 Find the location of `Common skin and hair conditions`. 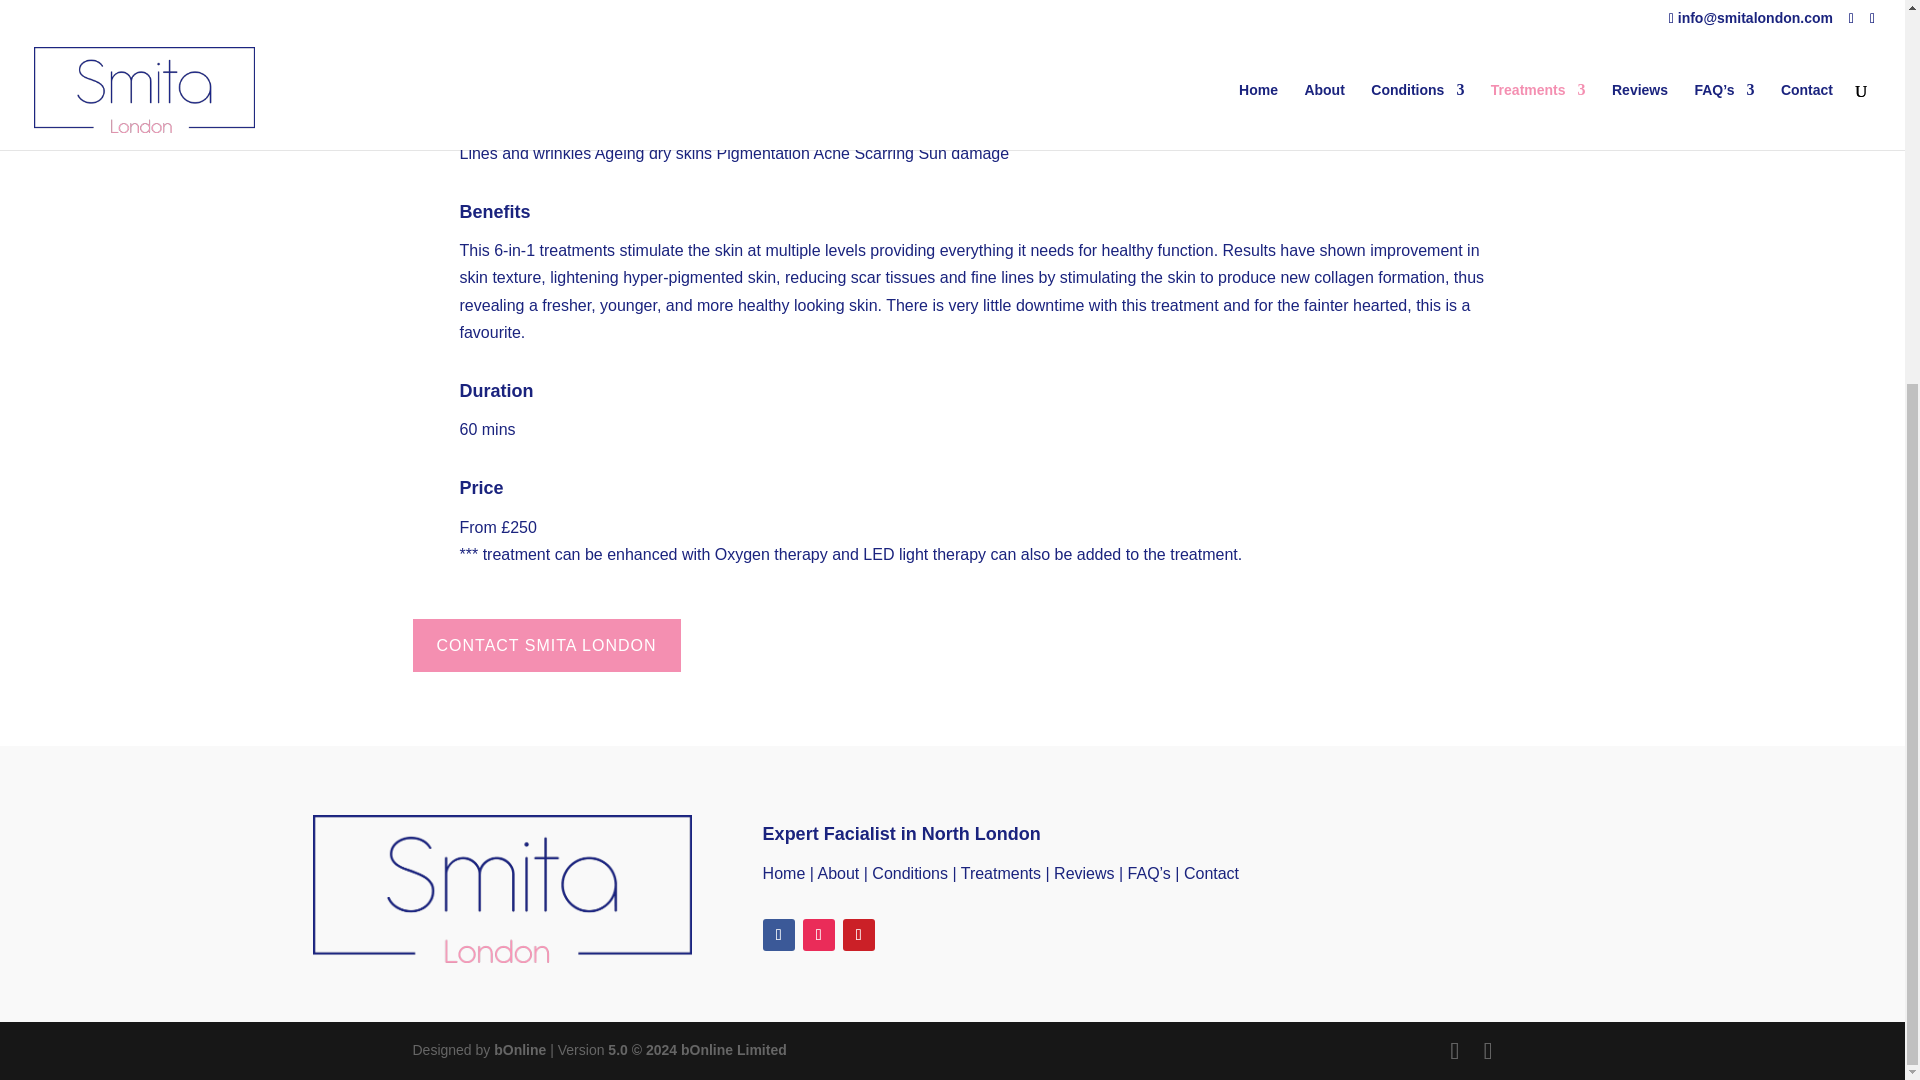

Common skin and hair conditions is located at coordinates (910, 872).